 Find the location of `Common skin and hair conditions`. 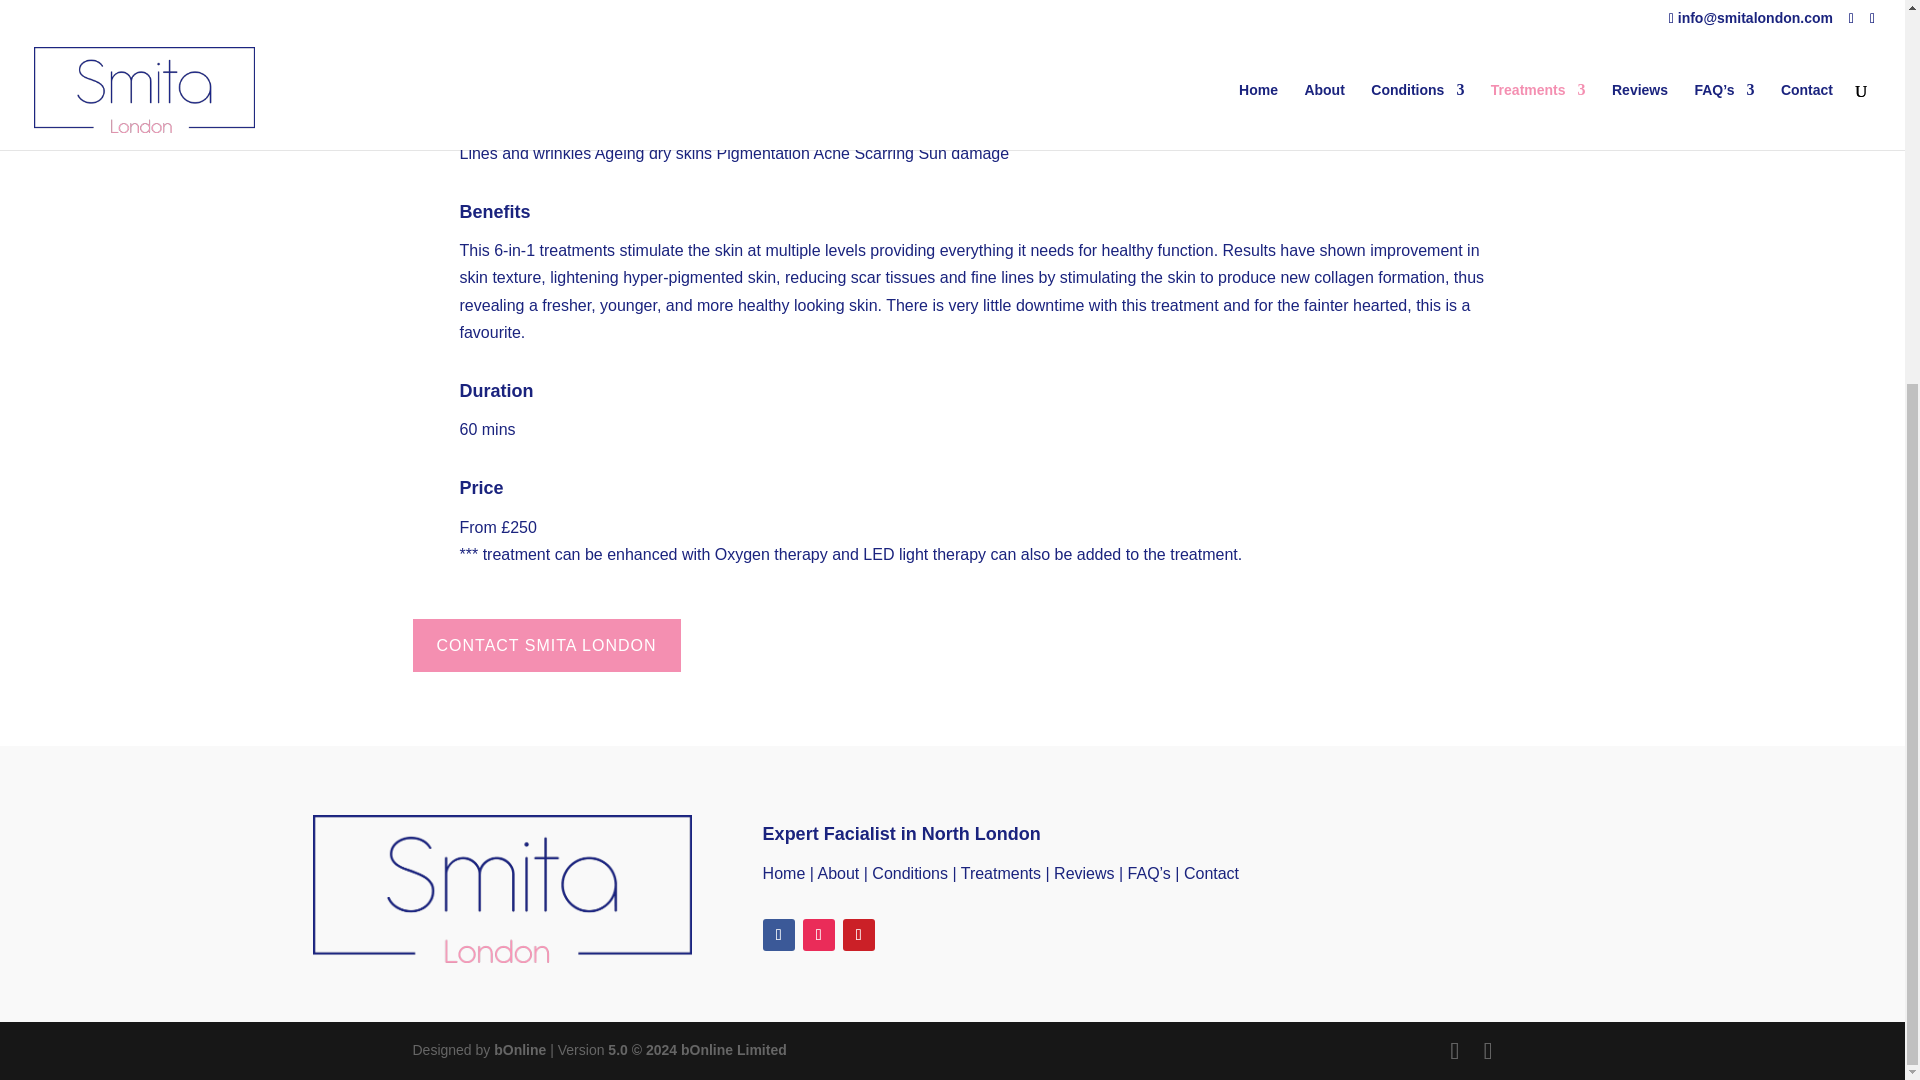

Common skin and hair conditions is located at coordinates (910, 872).